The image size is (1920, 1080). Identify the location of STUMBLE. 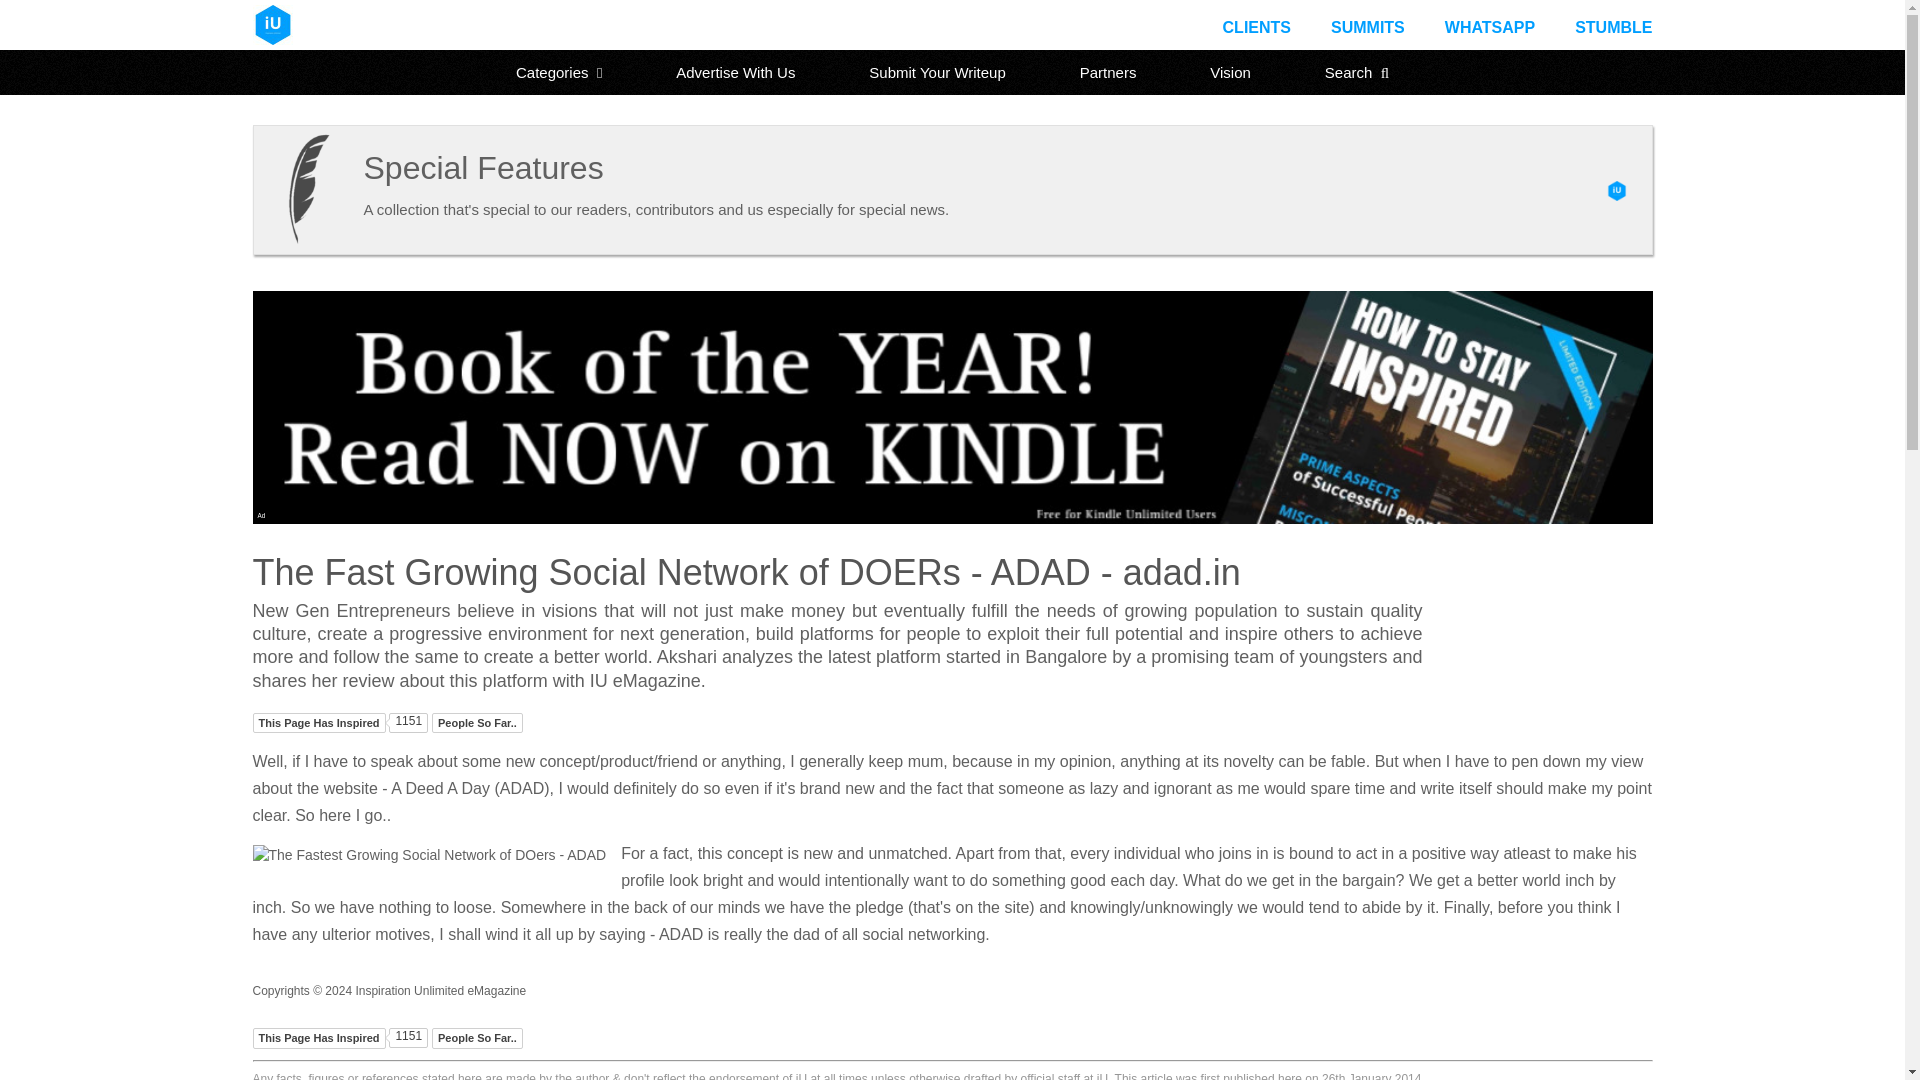
(1612, 27).